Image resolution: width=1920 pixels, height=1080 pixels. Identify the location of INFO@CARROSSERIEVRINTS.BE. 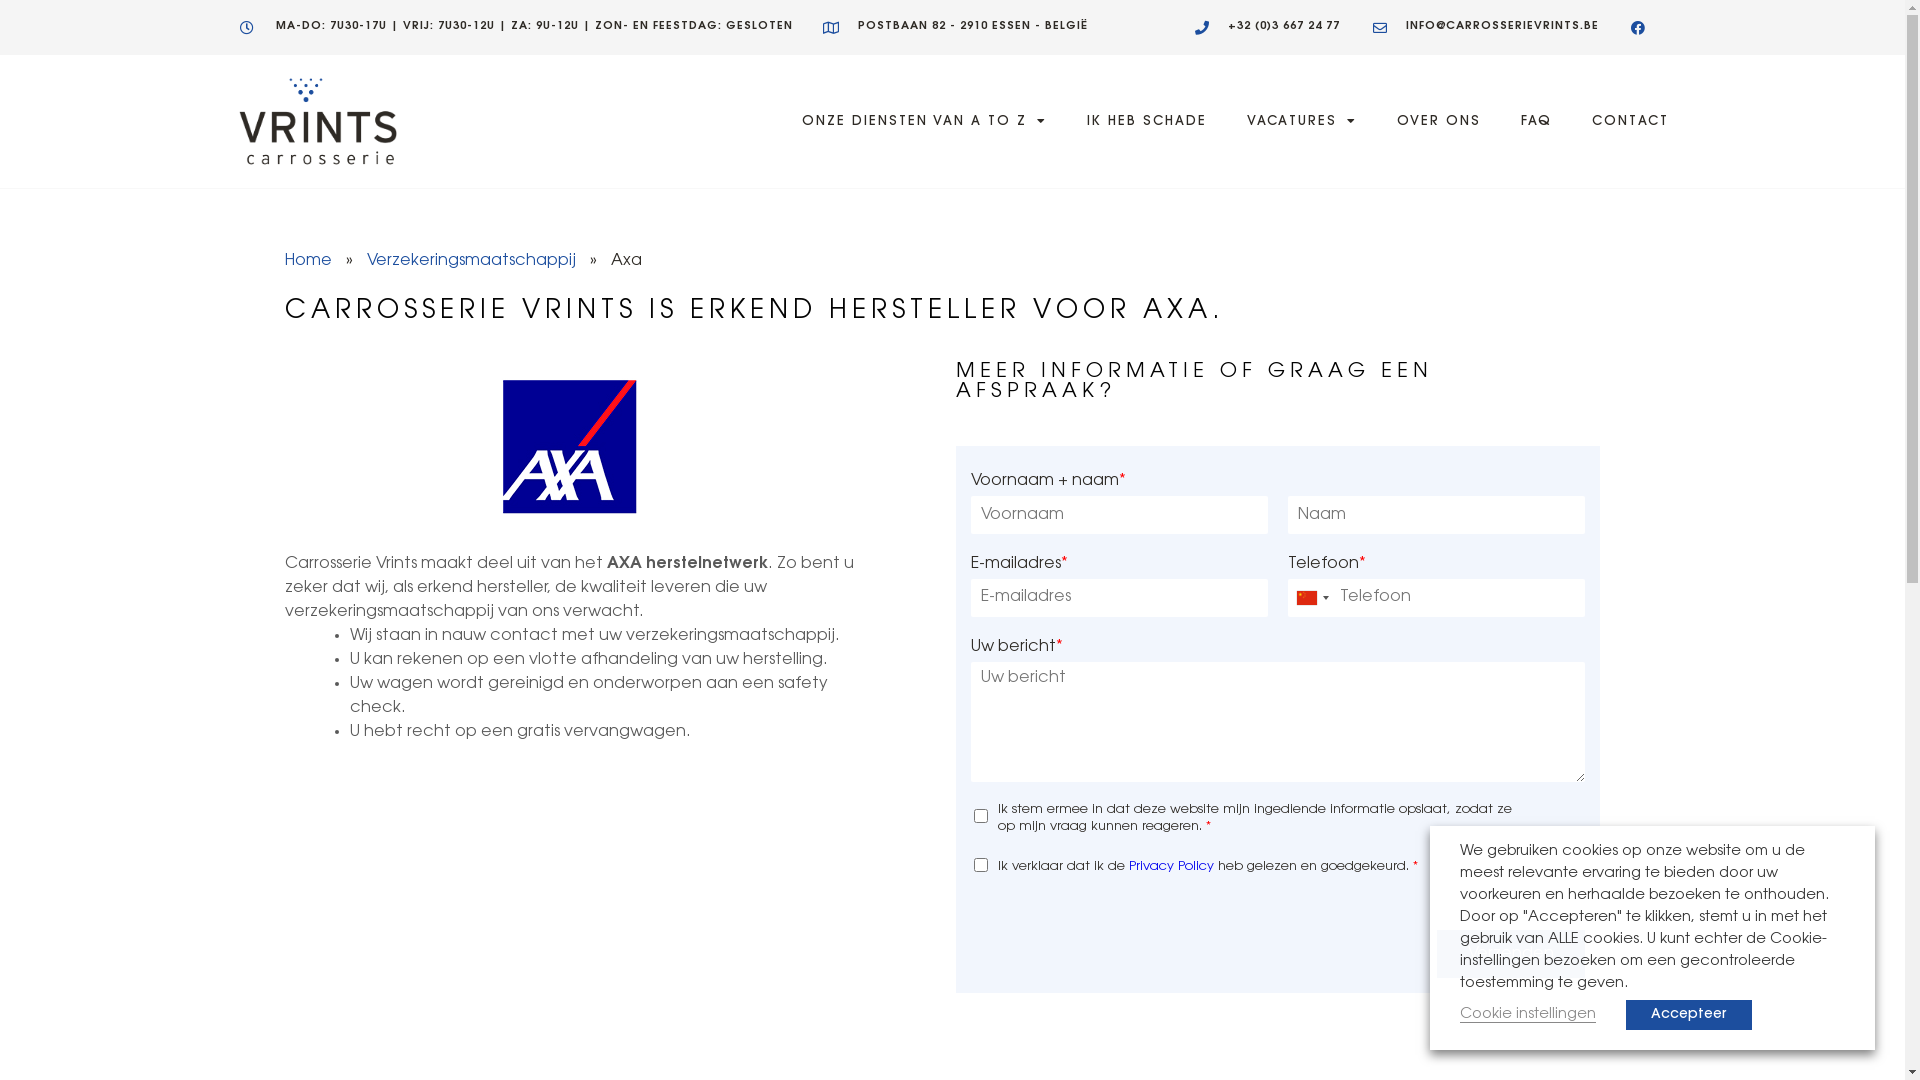
(1484, 28).